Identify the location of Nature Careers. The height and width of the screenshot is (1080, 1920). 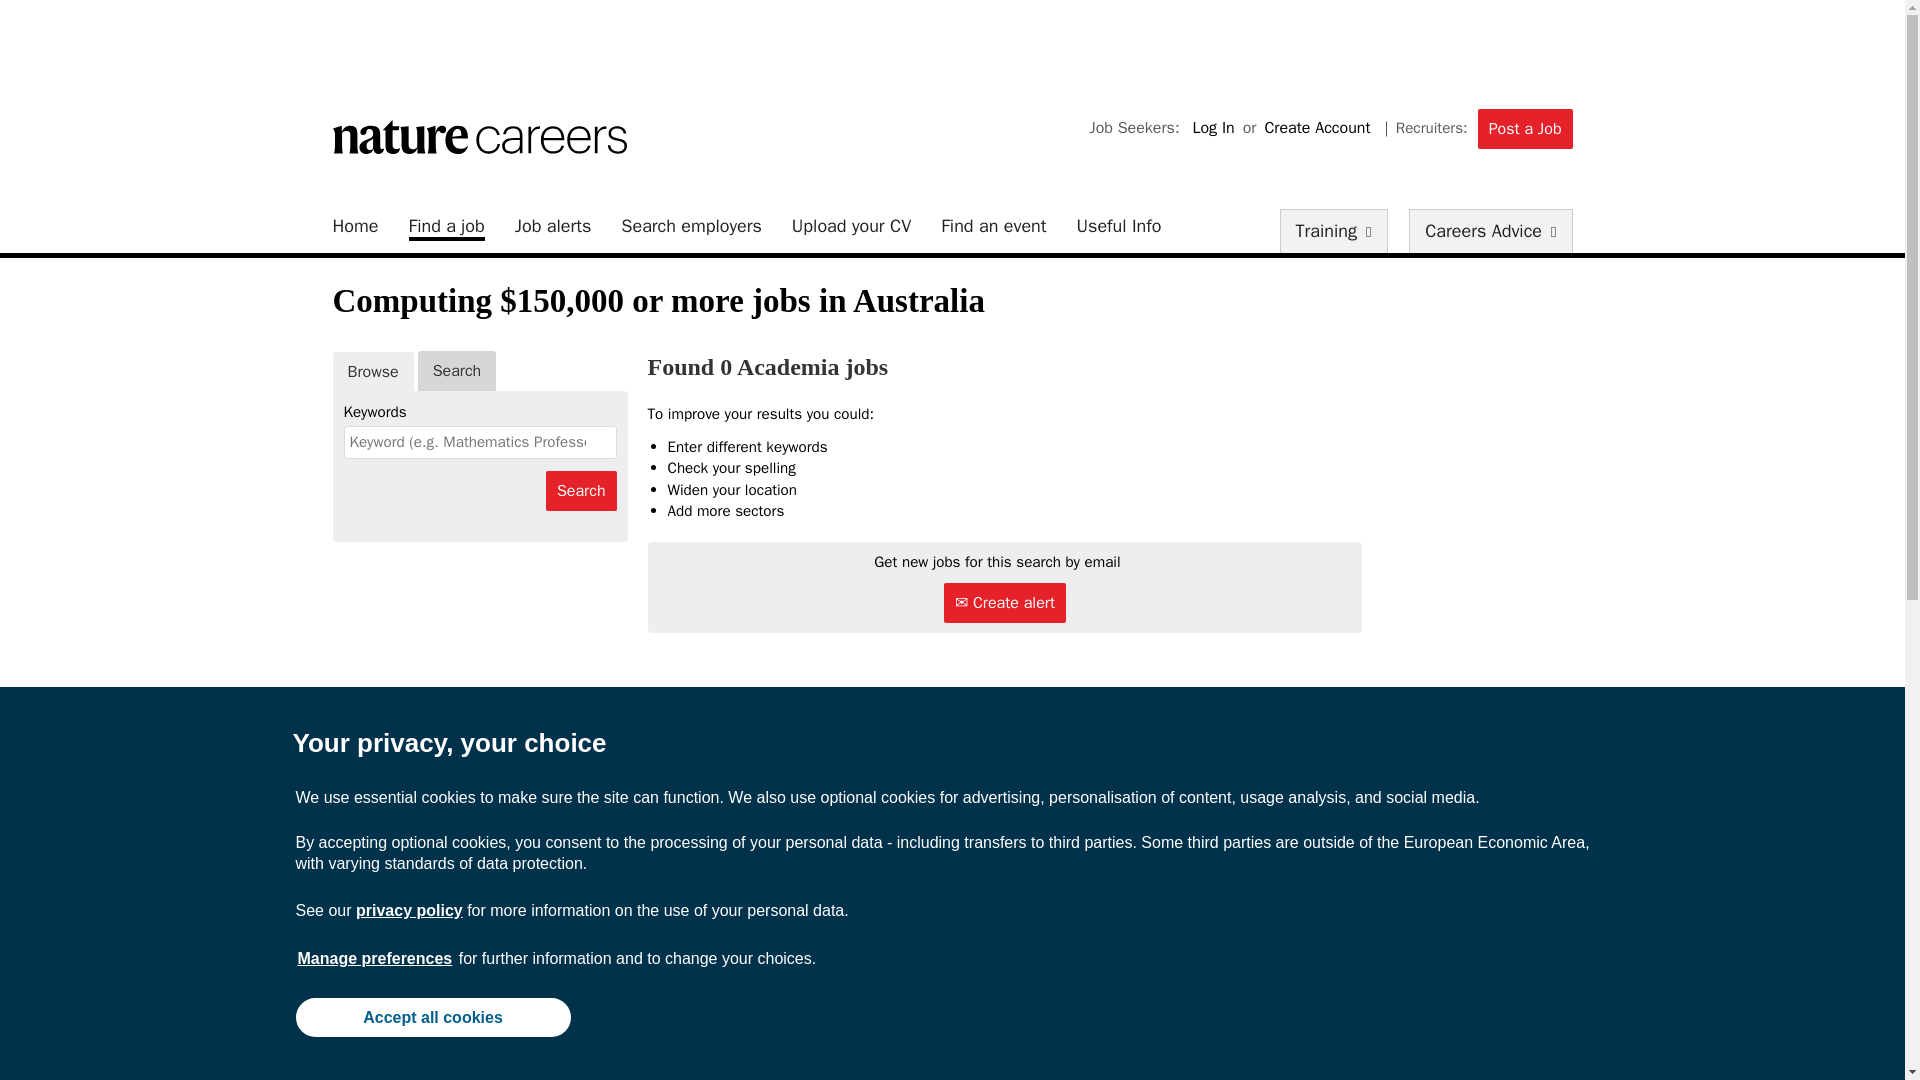
(478, 136).